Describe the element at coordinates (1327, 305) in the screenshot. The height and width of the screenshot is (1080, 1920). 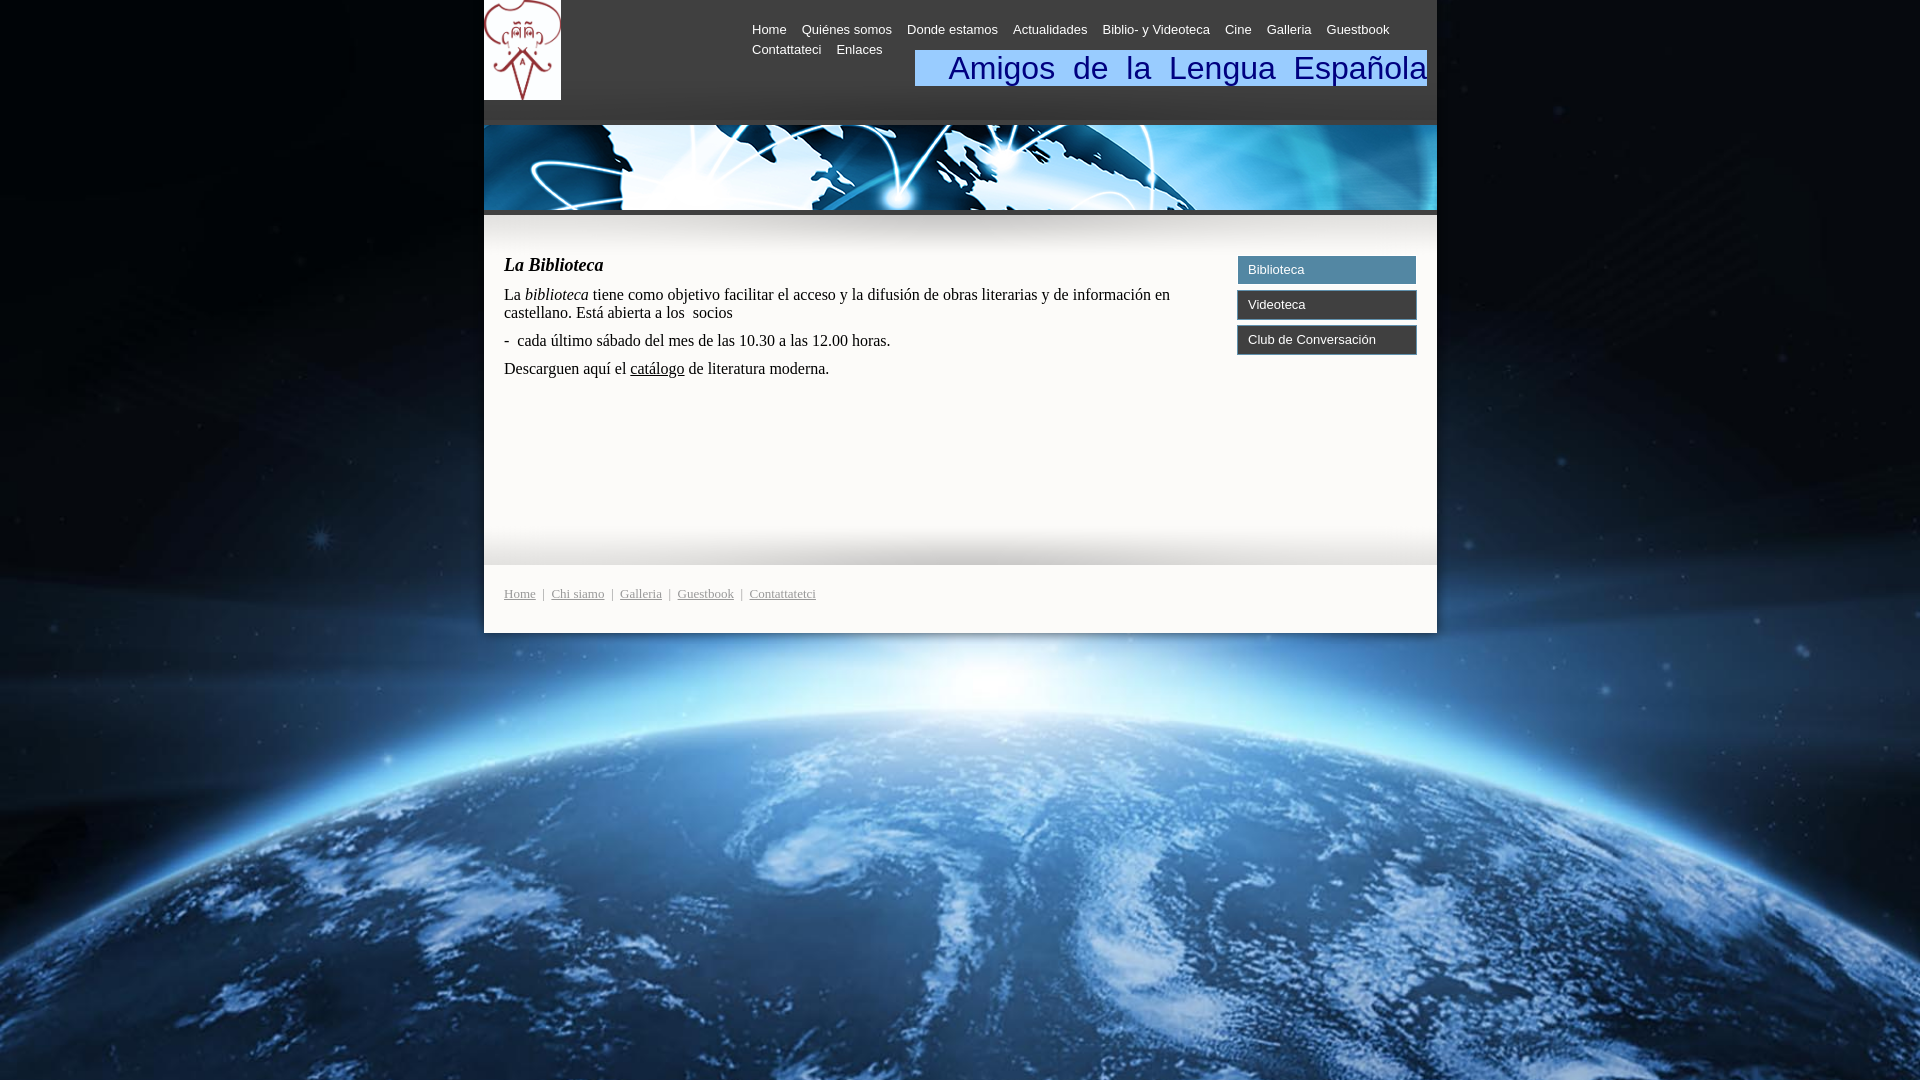
I see `Videoteca` at that location.